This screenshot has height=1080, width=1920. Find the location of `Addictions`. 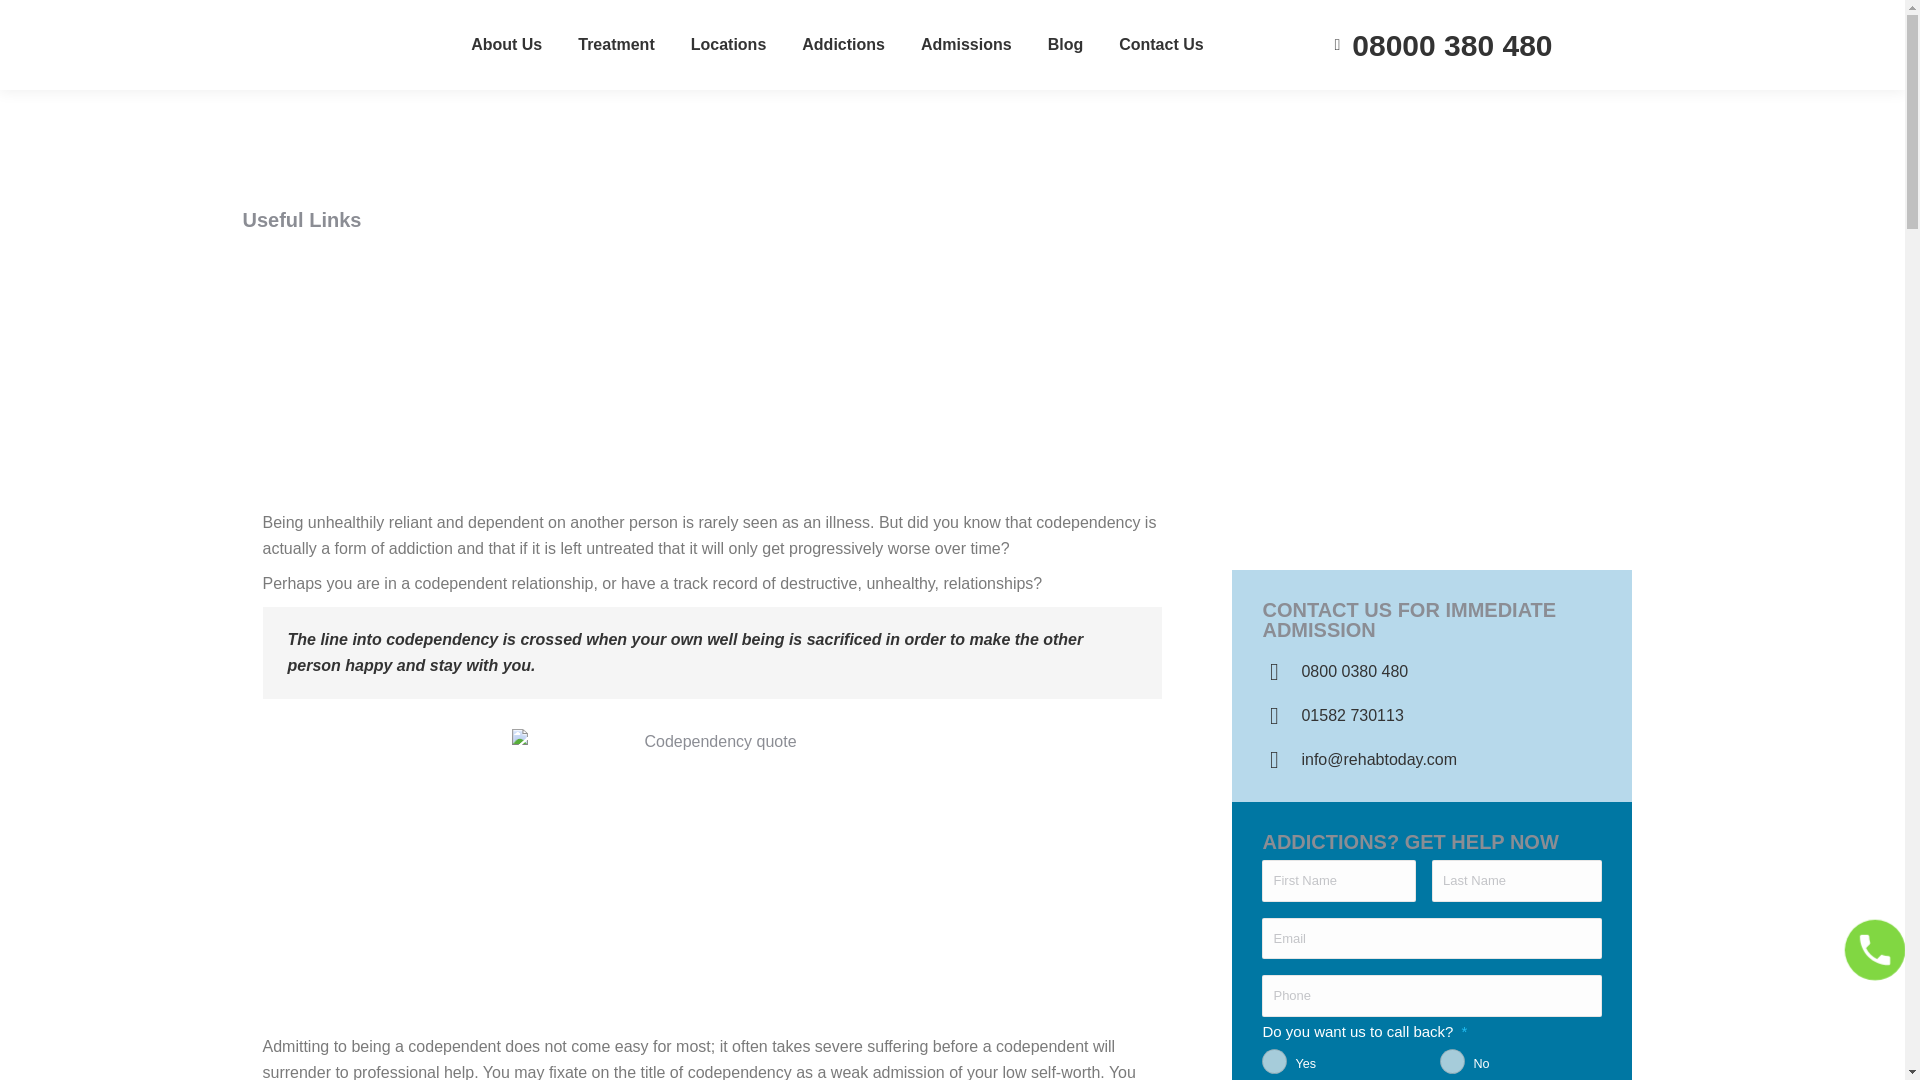

Addictions is located at coordinates (843, 45).